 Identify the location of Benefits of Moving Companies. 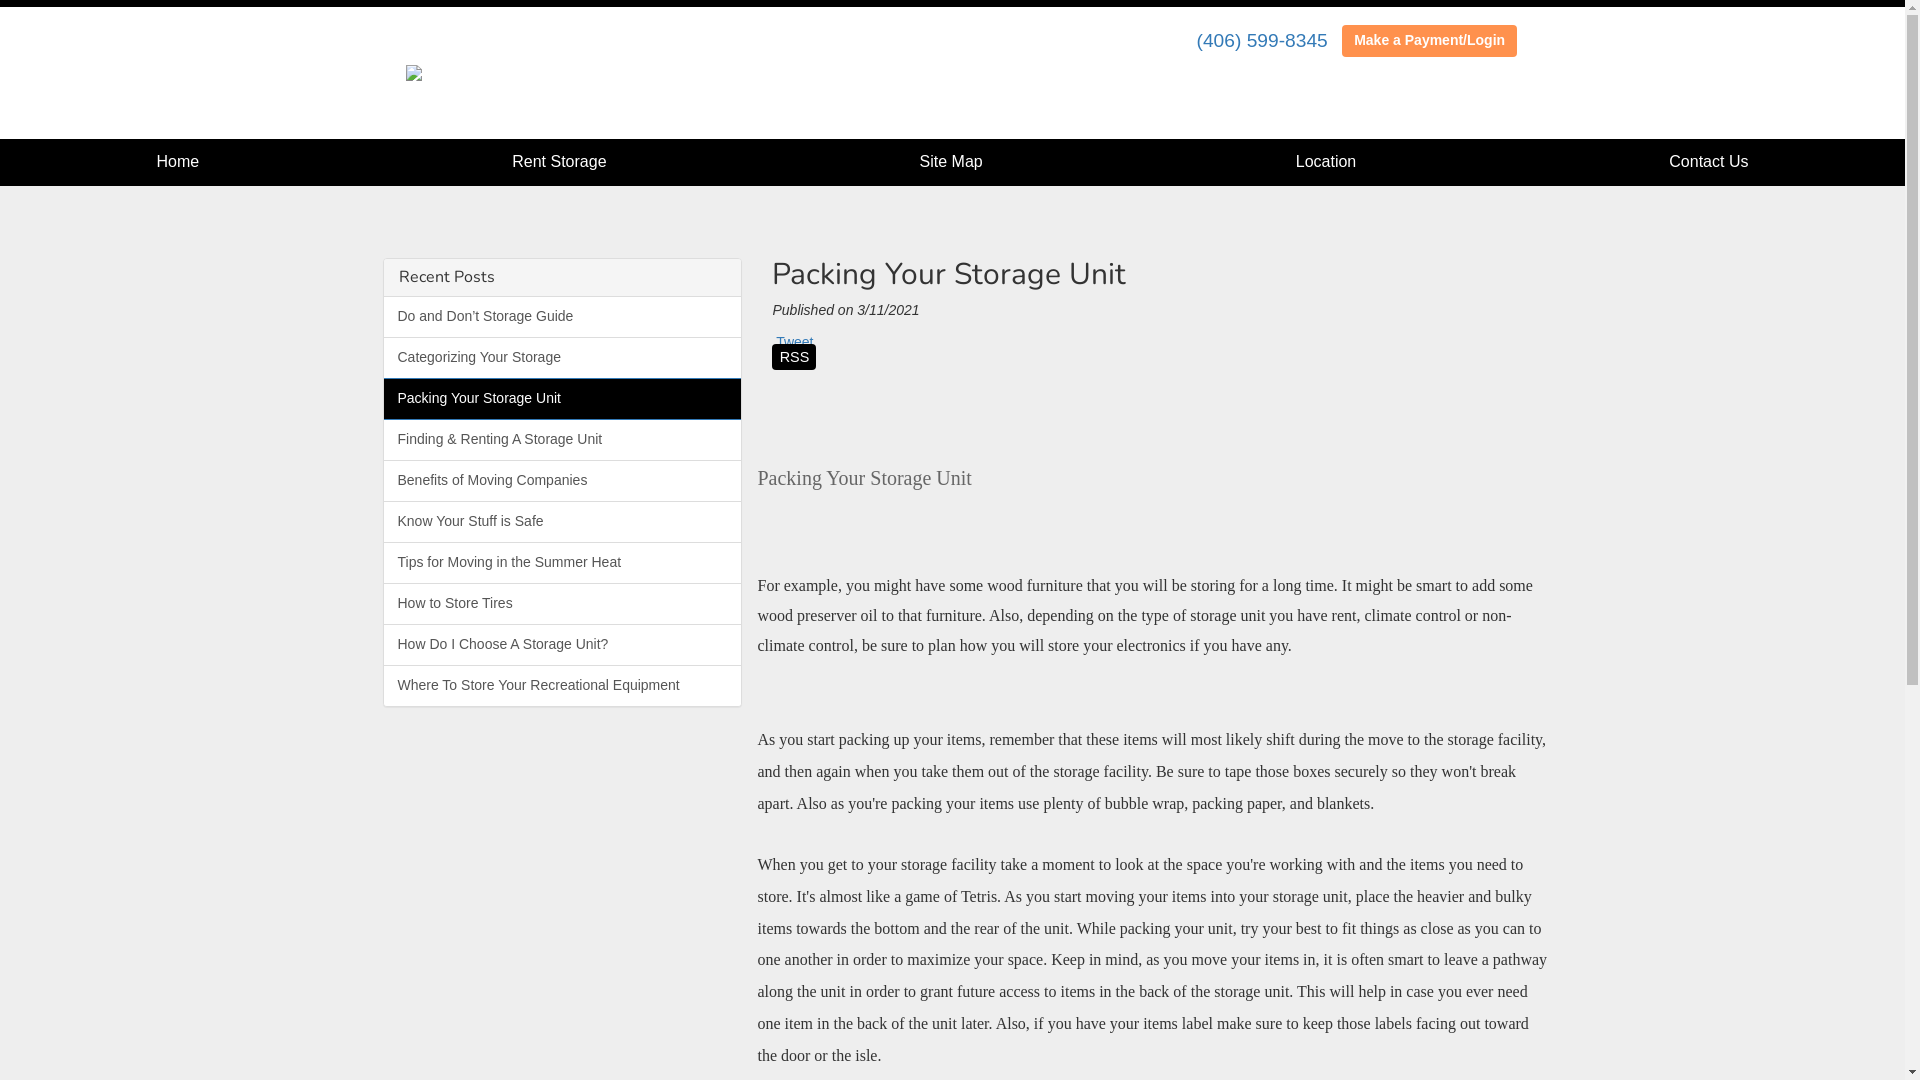
(563, 481).